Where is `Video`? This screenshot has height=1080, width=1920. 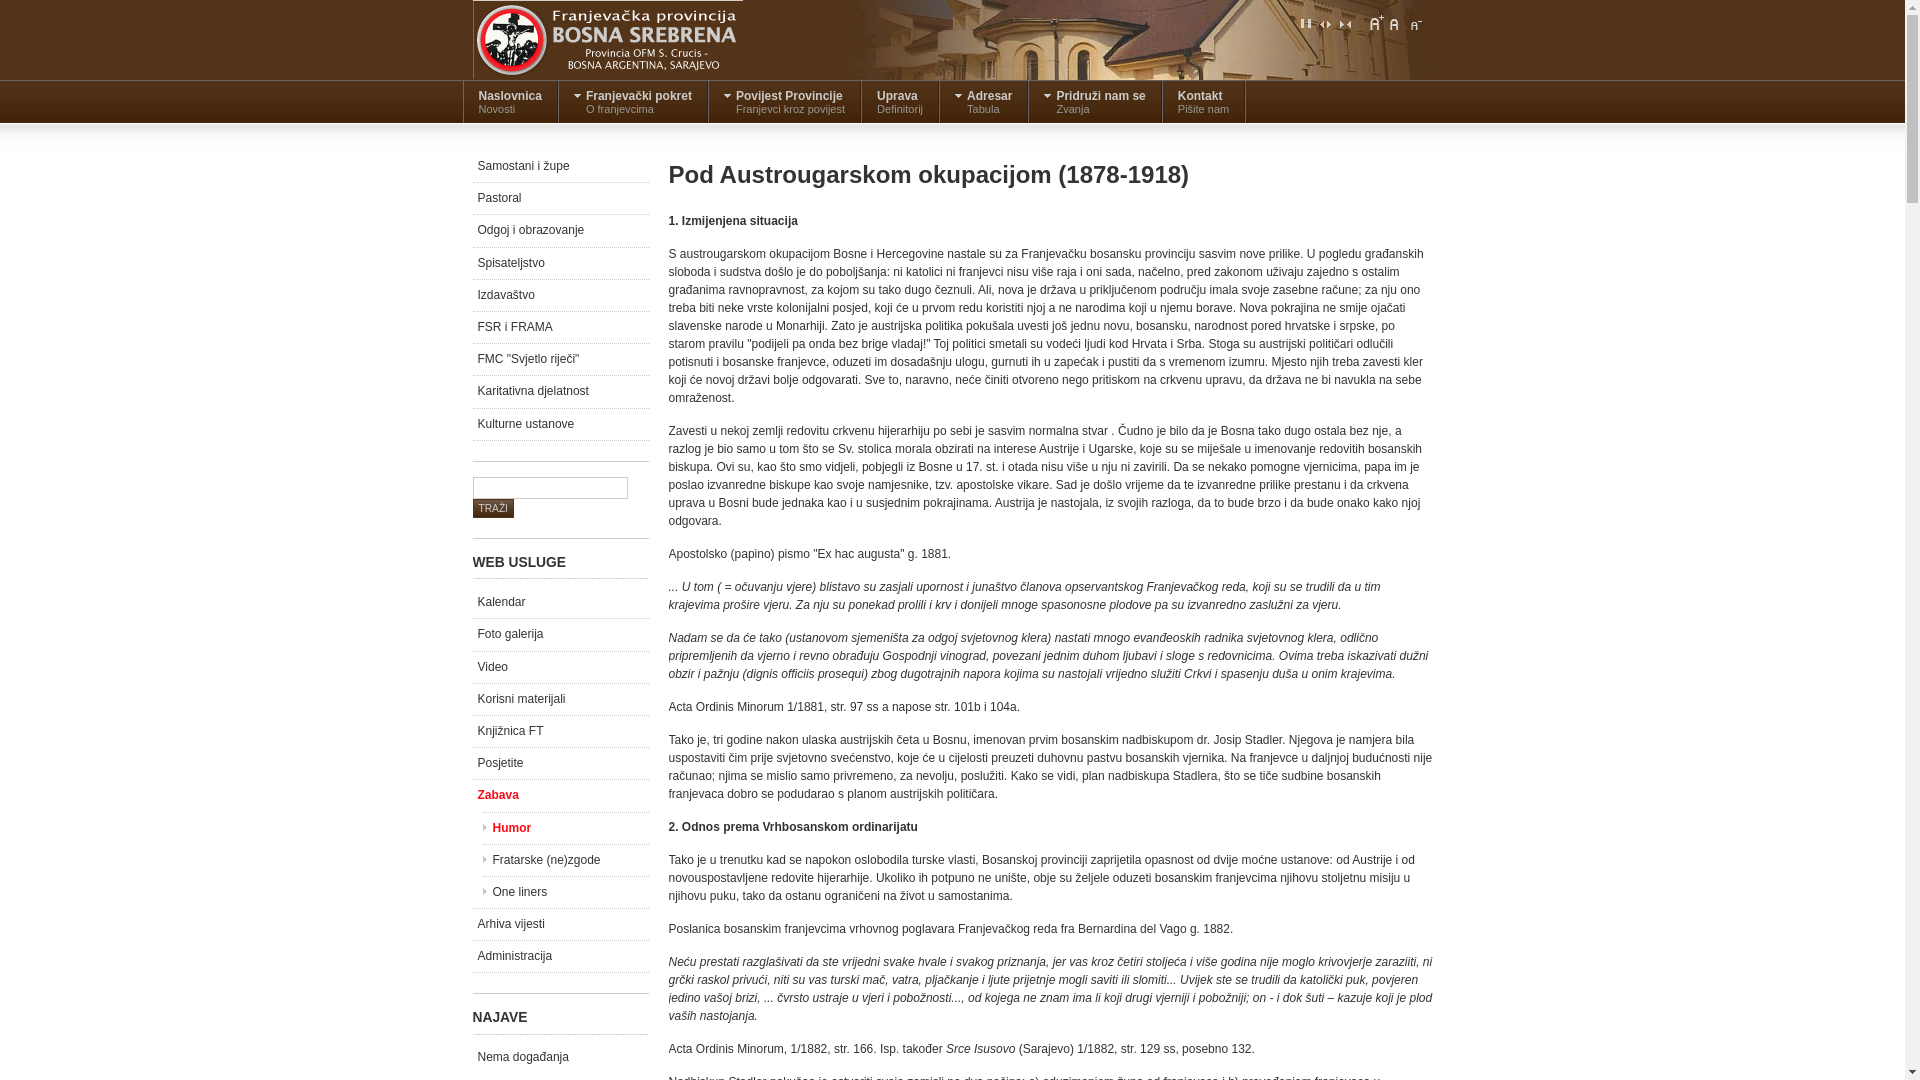
Video is located at coordinates (560, 668).